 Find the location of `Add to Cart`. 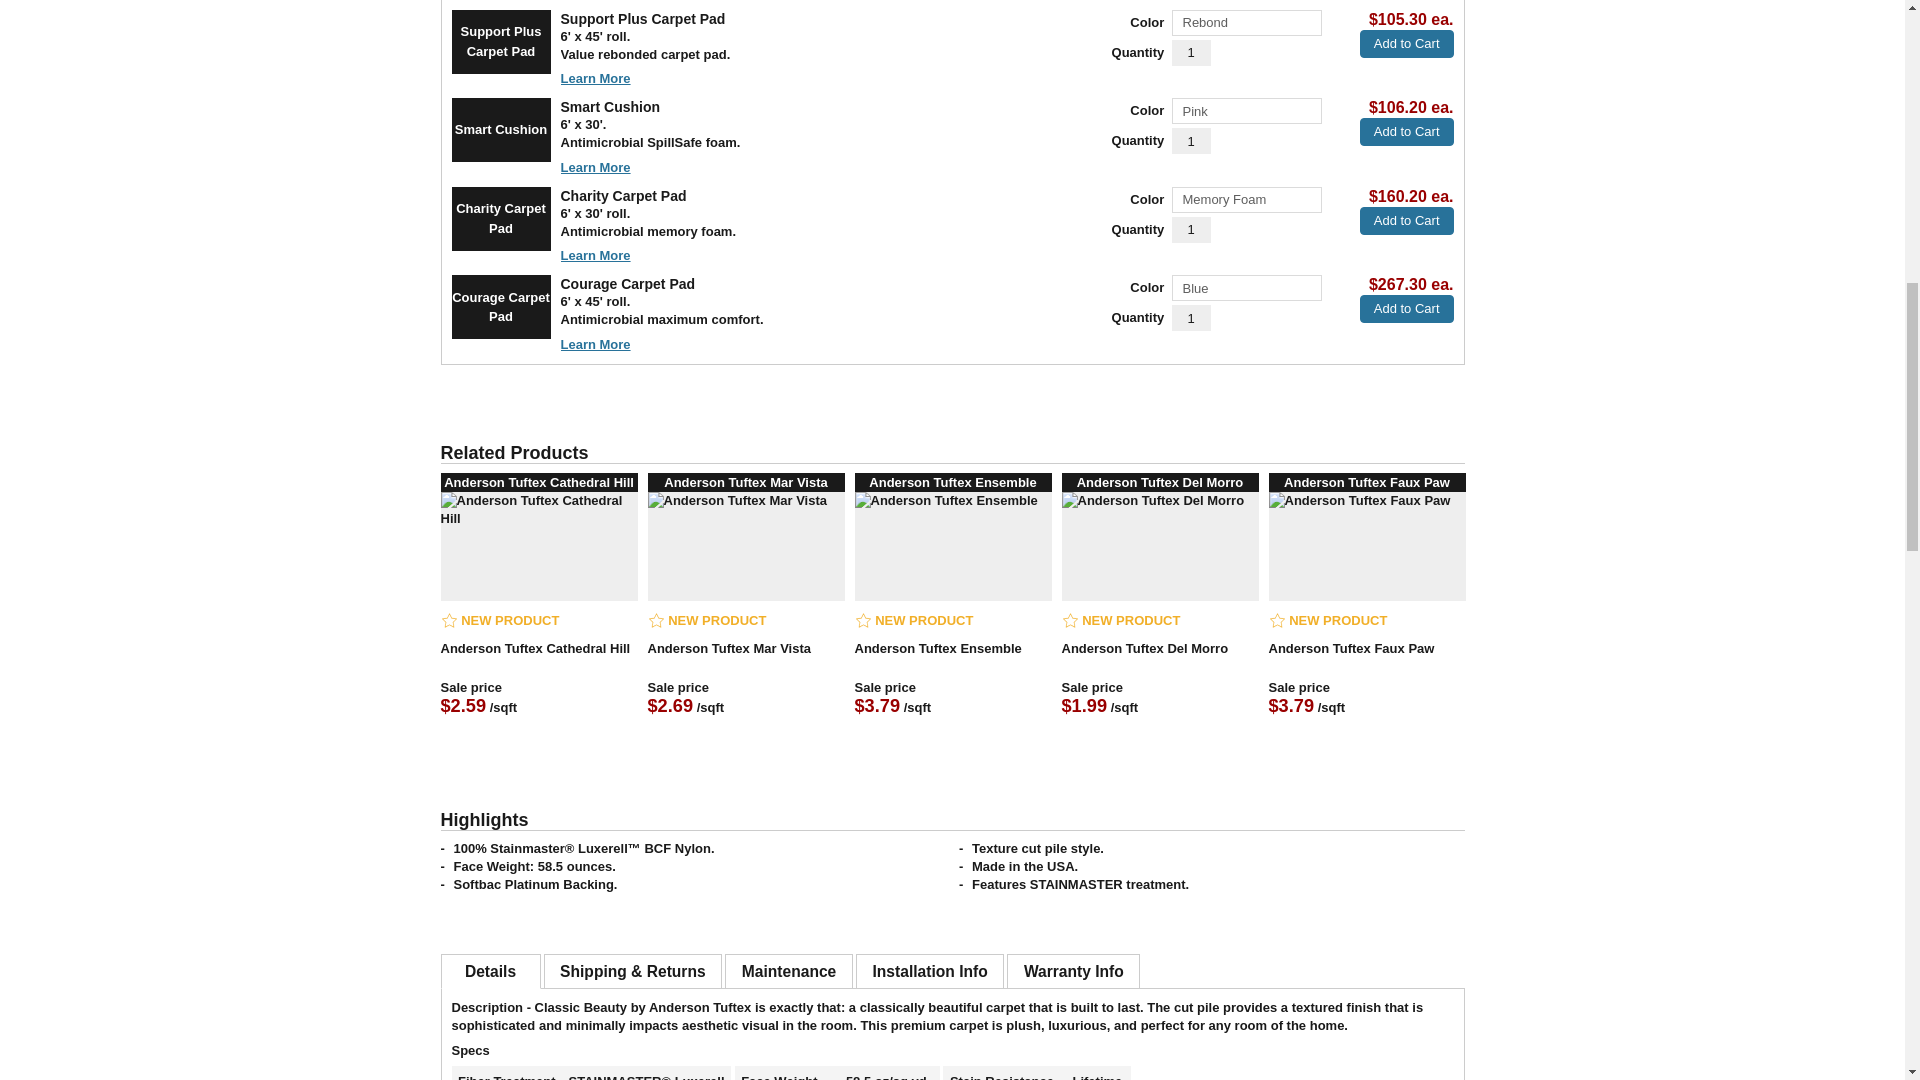

Add to Cart is located at coordinates (1406, 131).